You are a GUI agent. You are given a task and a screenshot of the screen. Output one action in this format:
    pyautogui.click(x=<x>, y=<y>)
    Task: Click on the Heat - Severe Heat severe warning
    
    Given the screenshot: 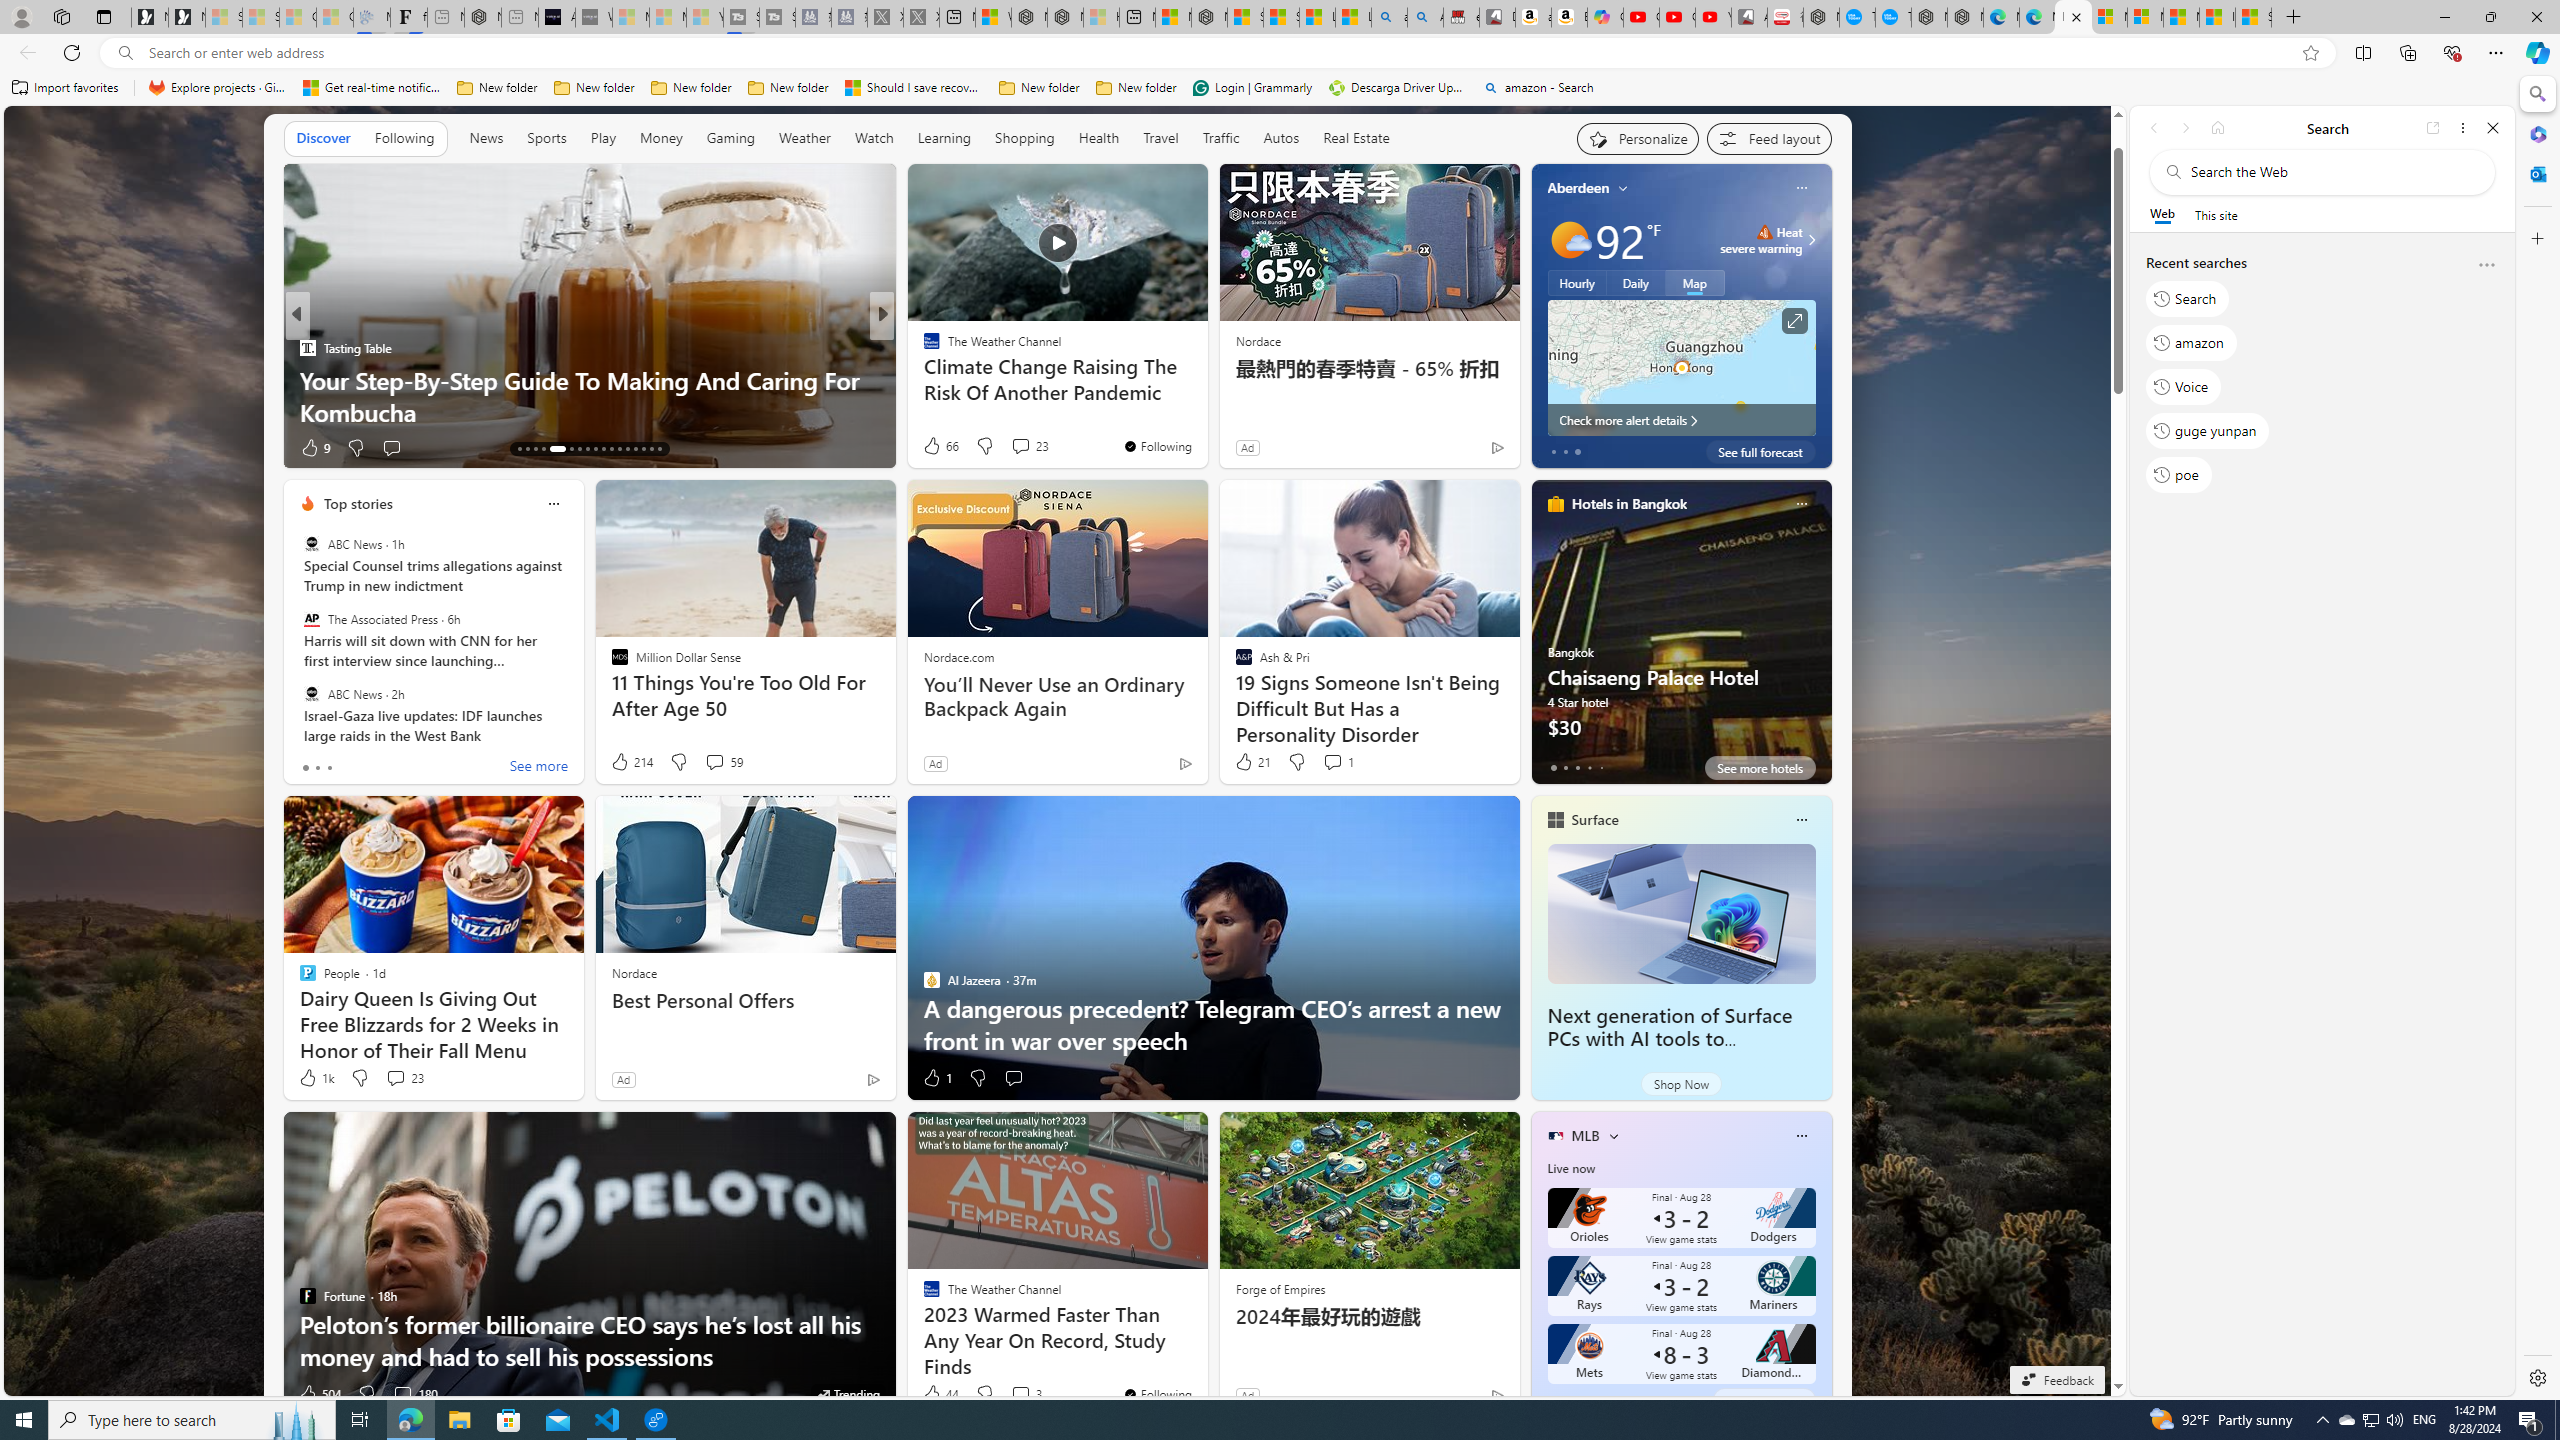 What is the action you would take?
    pyautogui.click(x=1761, y=240)
    